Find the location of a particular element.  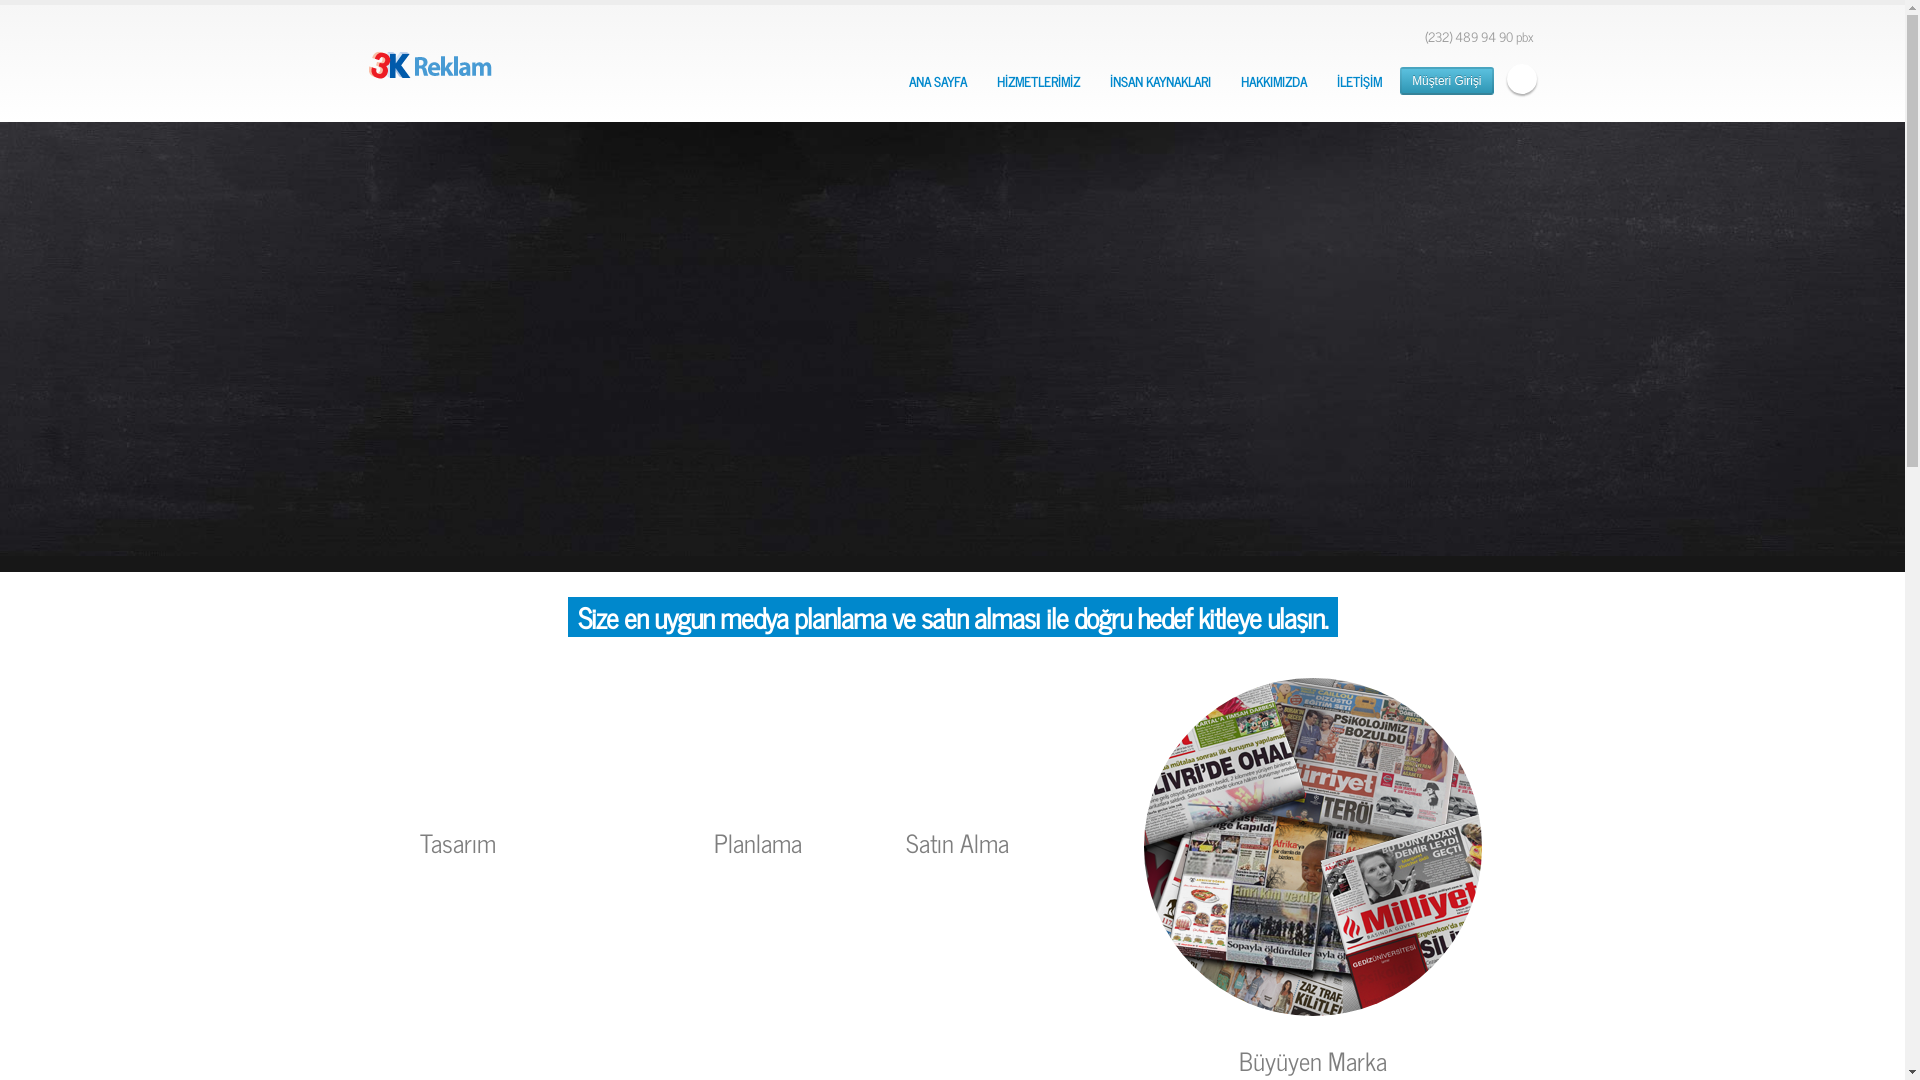

ANA SAYFA is located at coordinates (938, 82).